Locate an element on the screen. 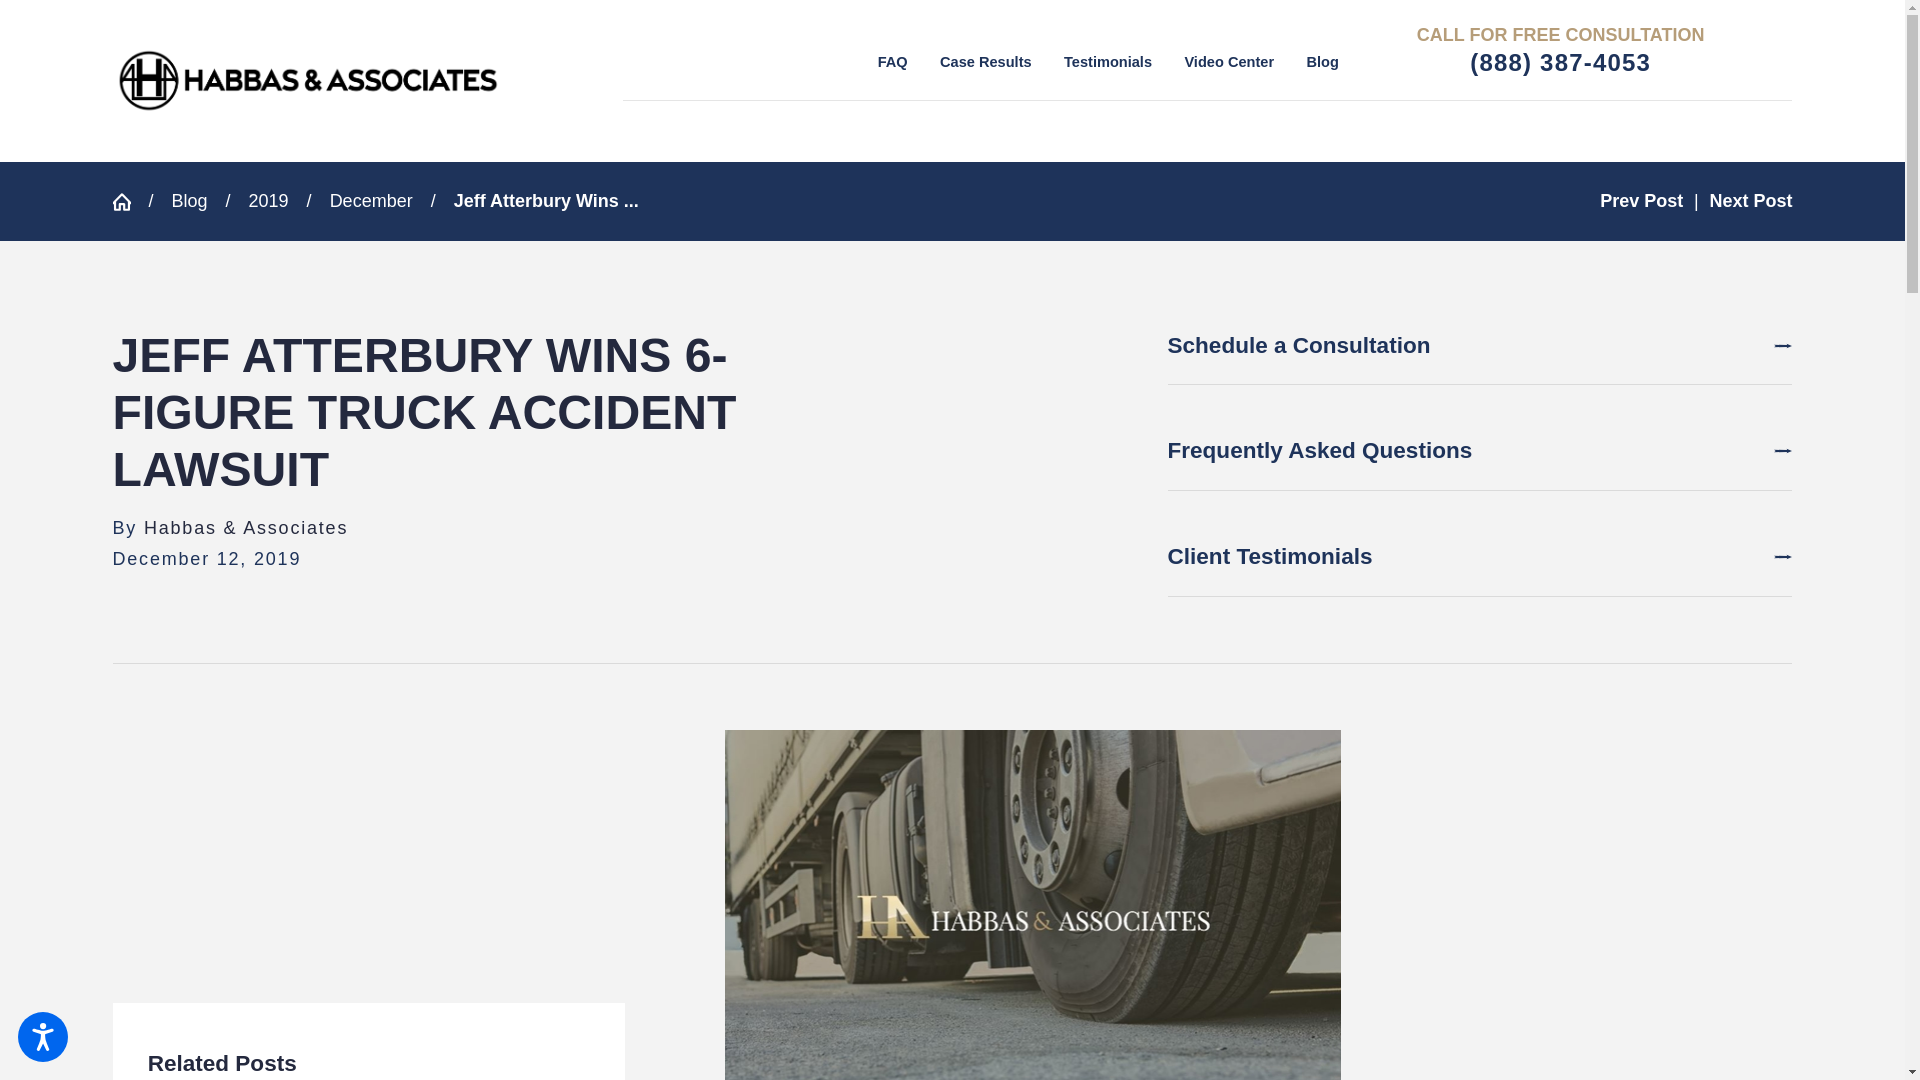 This screenshot has width=1920, height=1080. Case Results is located at coordinates (986, 62).